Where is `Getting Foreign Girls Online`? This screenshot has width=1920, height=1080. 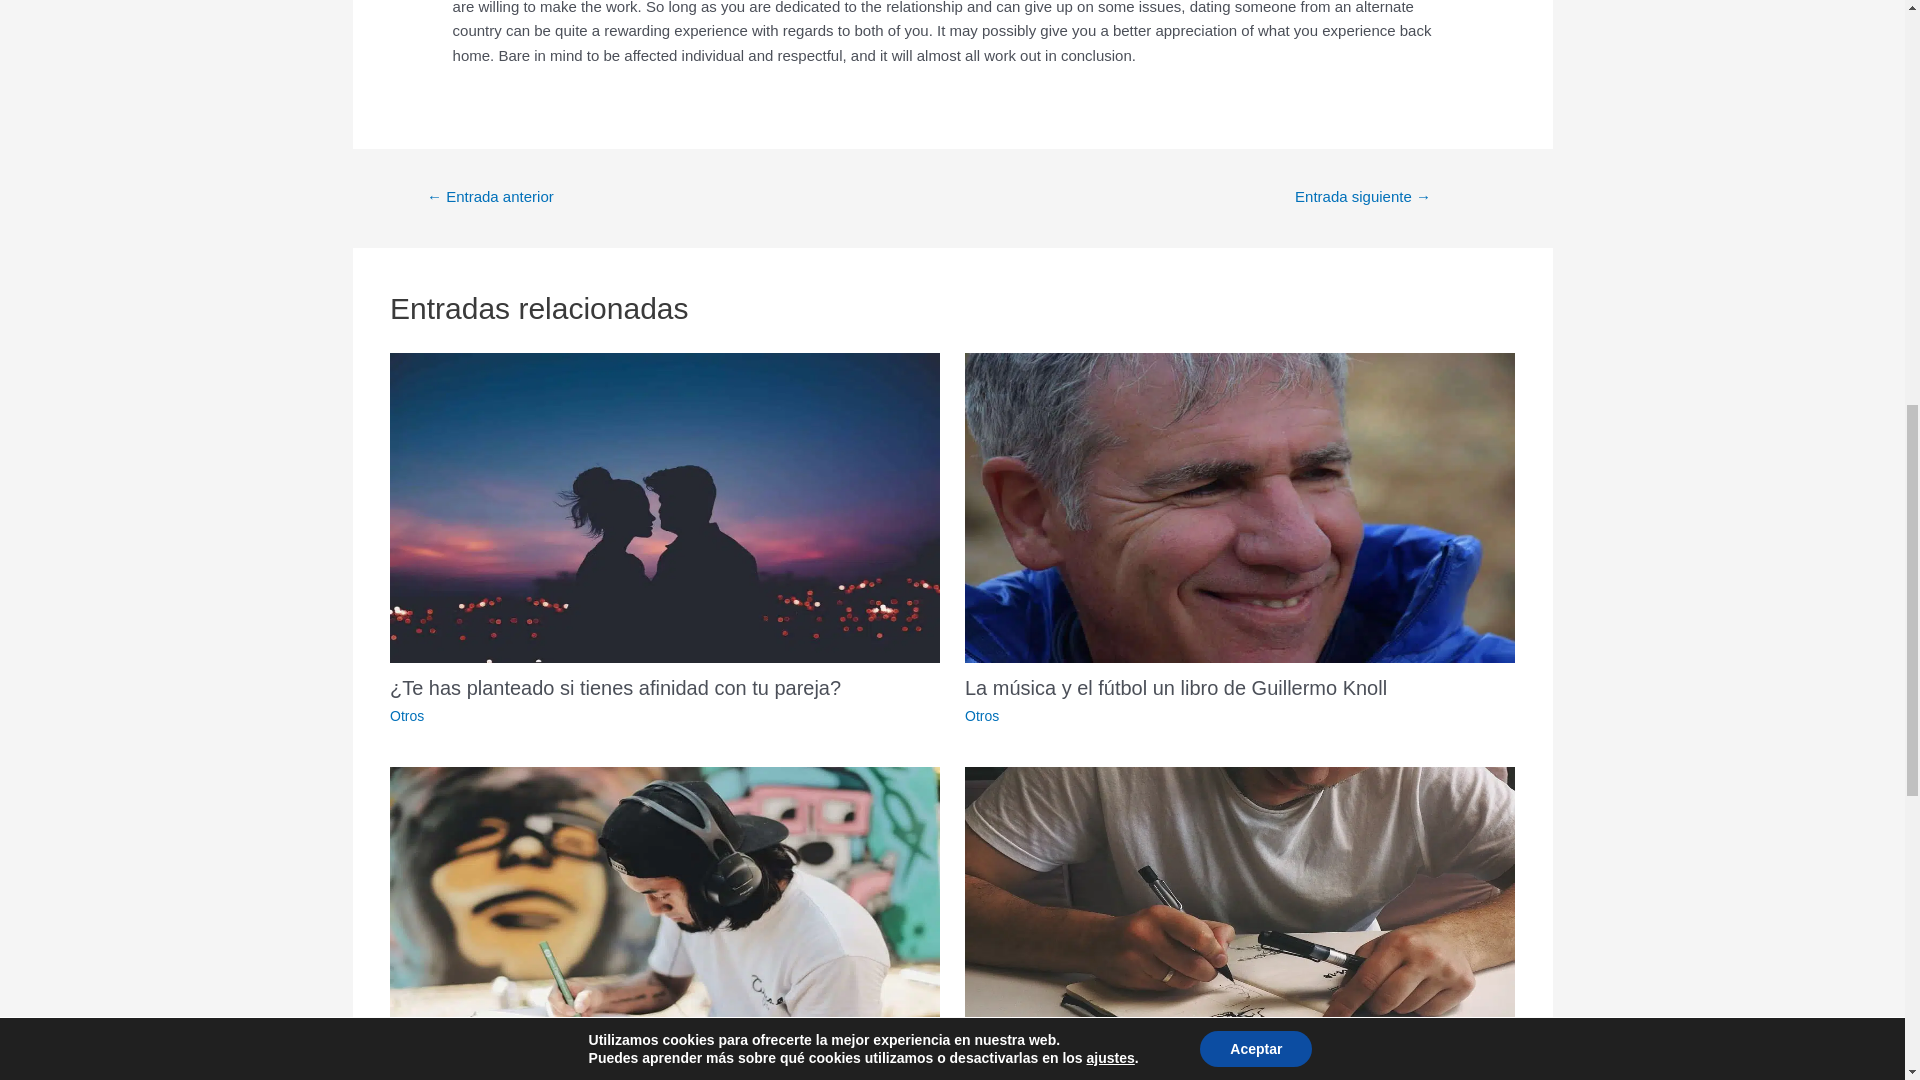 Getting Foreign Girls Online is located at coordinates (490, 198).